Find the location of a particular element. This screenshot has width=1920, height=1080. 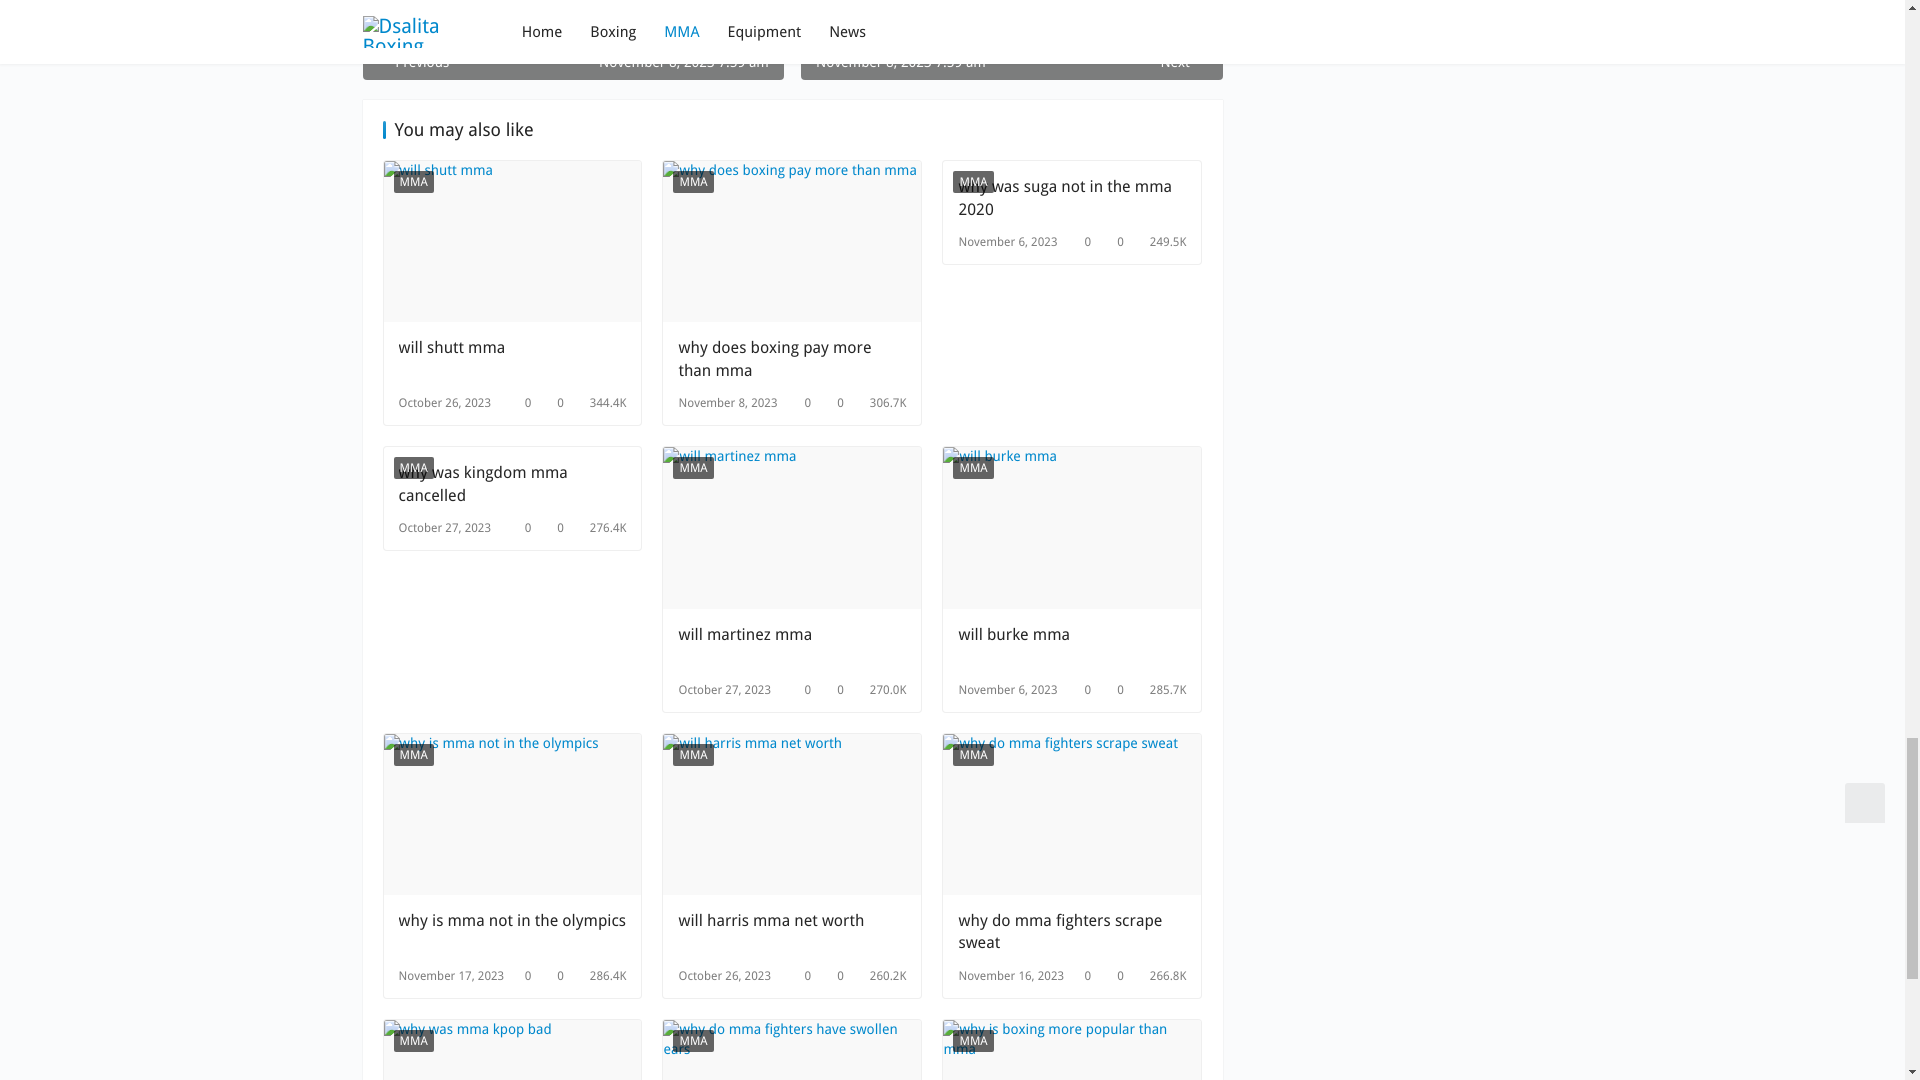

will burke mma is located at coordinates (1072, 528).